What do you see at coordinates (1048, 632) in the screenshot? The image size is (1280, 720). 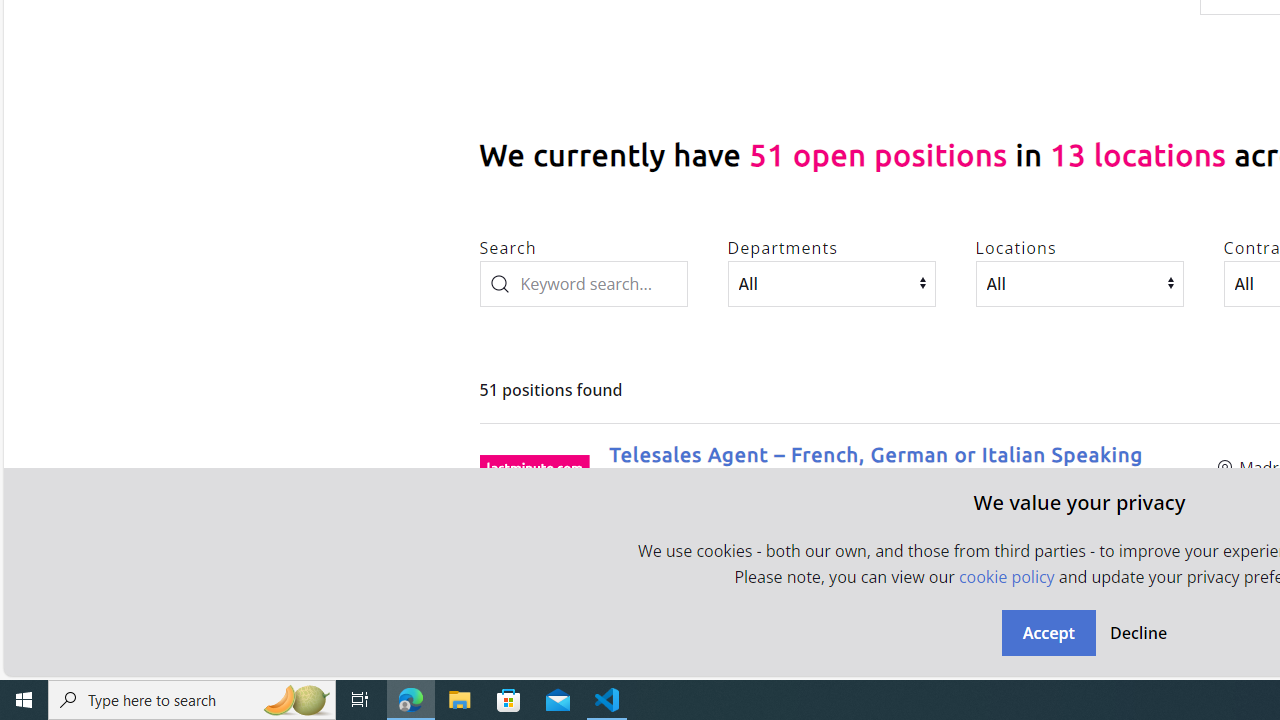 I see `Accept` at bounding box center [1048, 632].